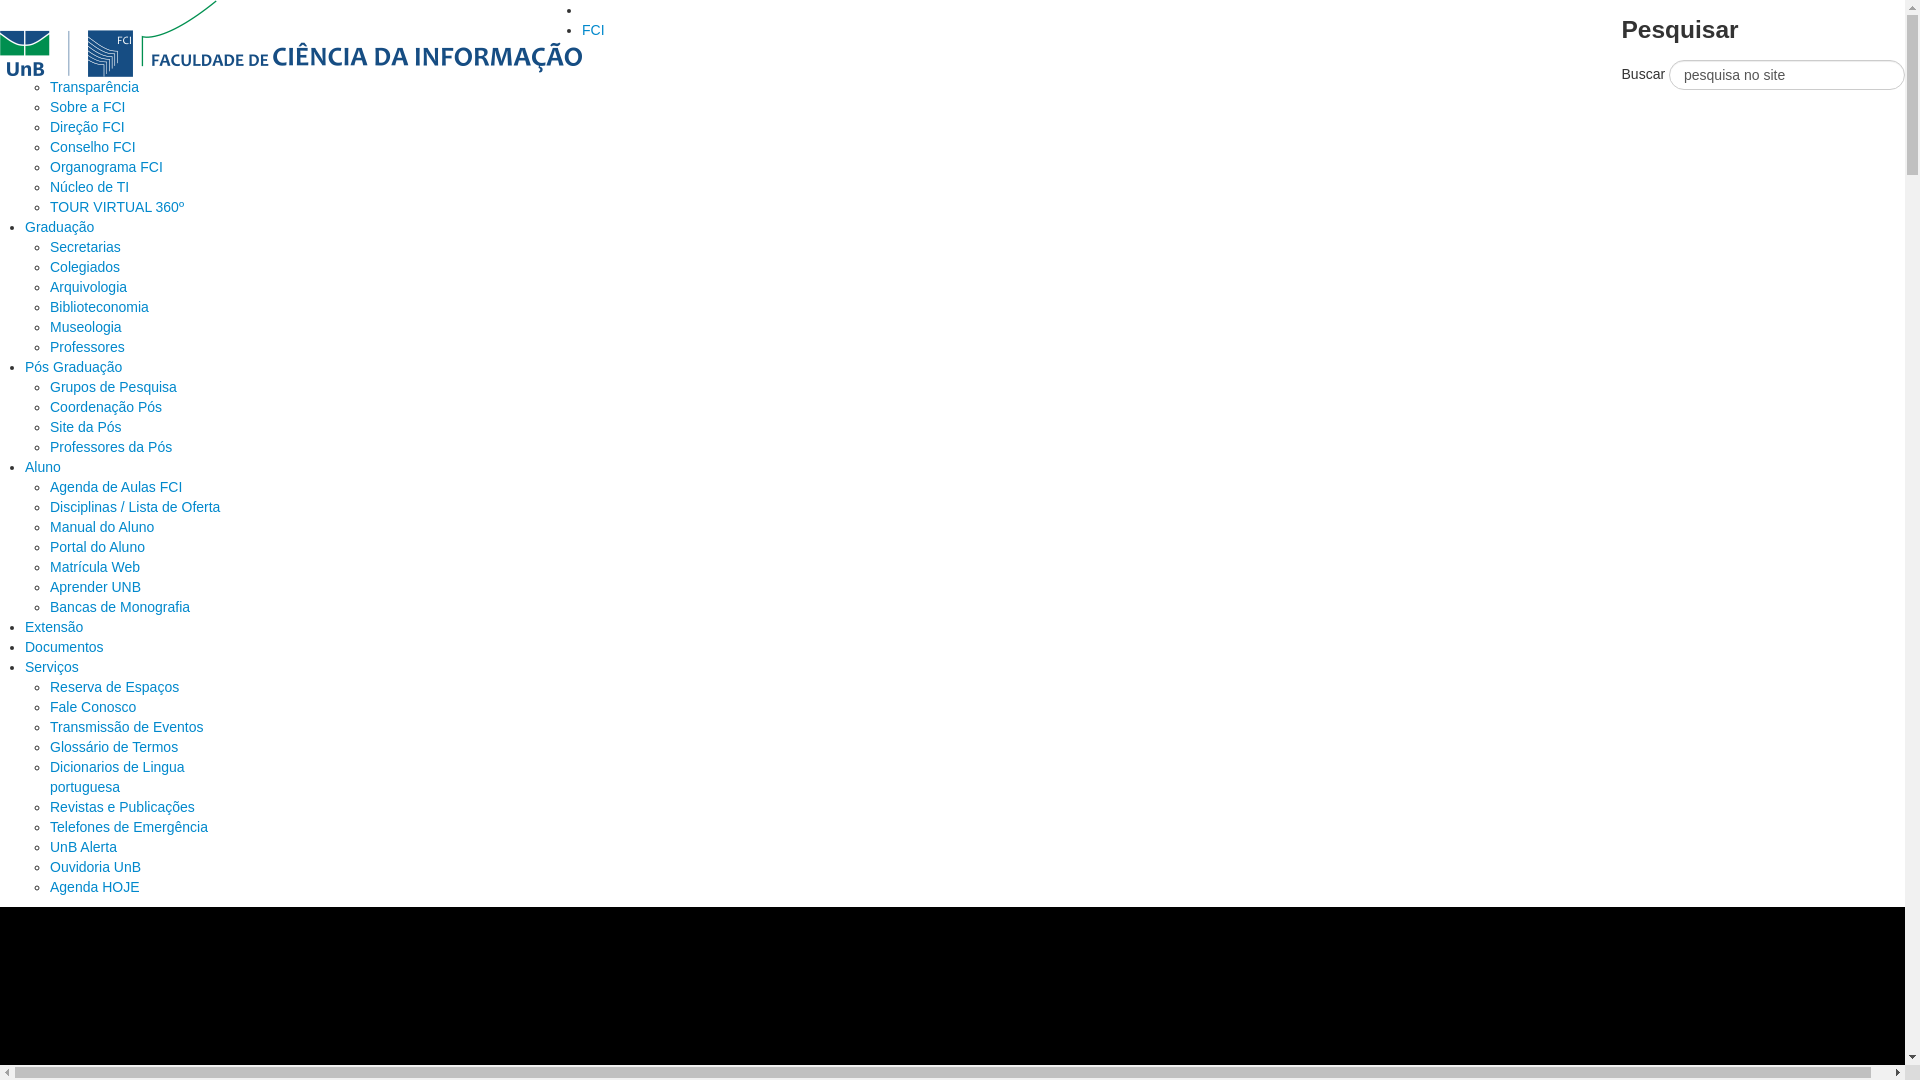  I want to click on FCI, so click(291, 37).